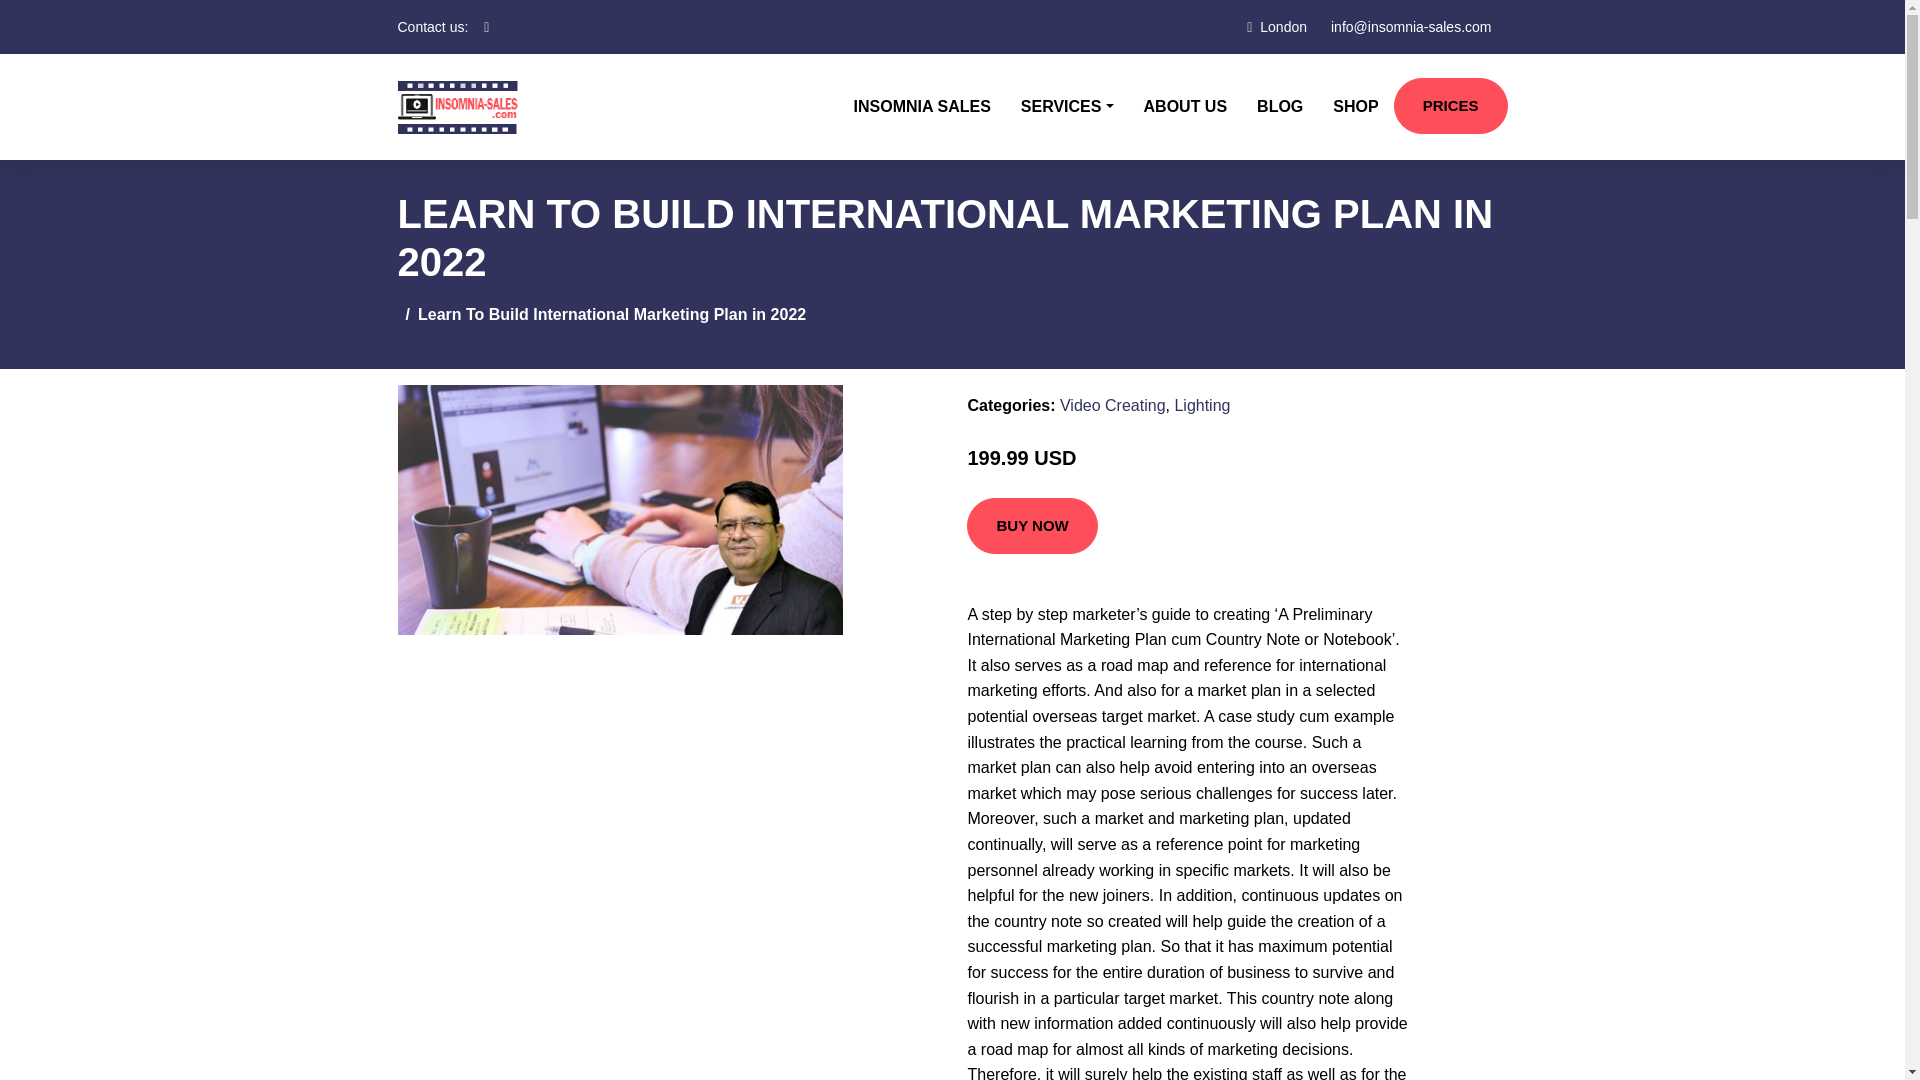  I want to click on SERVICES, so click(1067, 106).